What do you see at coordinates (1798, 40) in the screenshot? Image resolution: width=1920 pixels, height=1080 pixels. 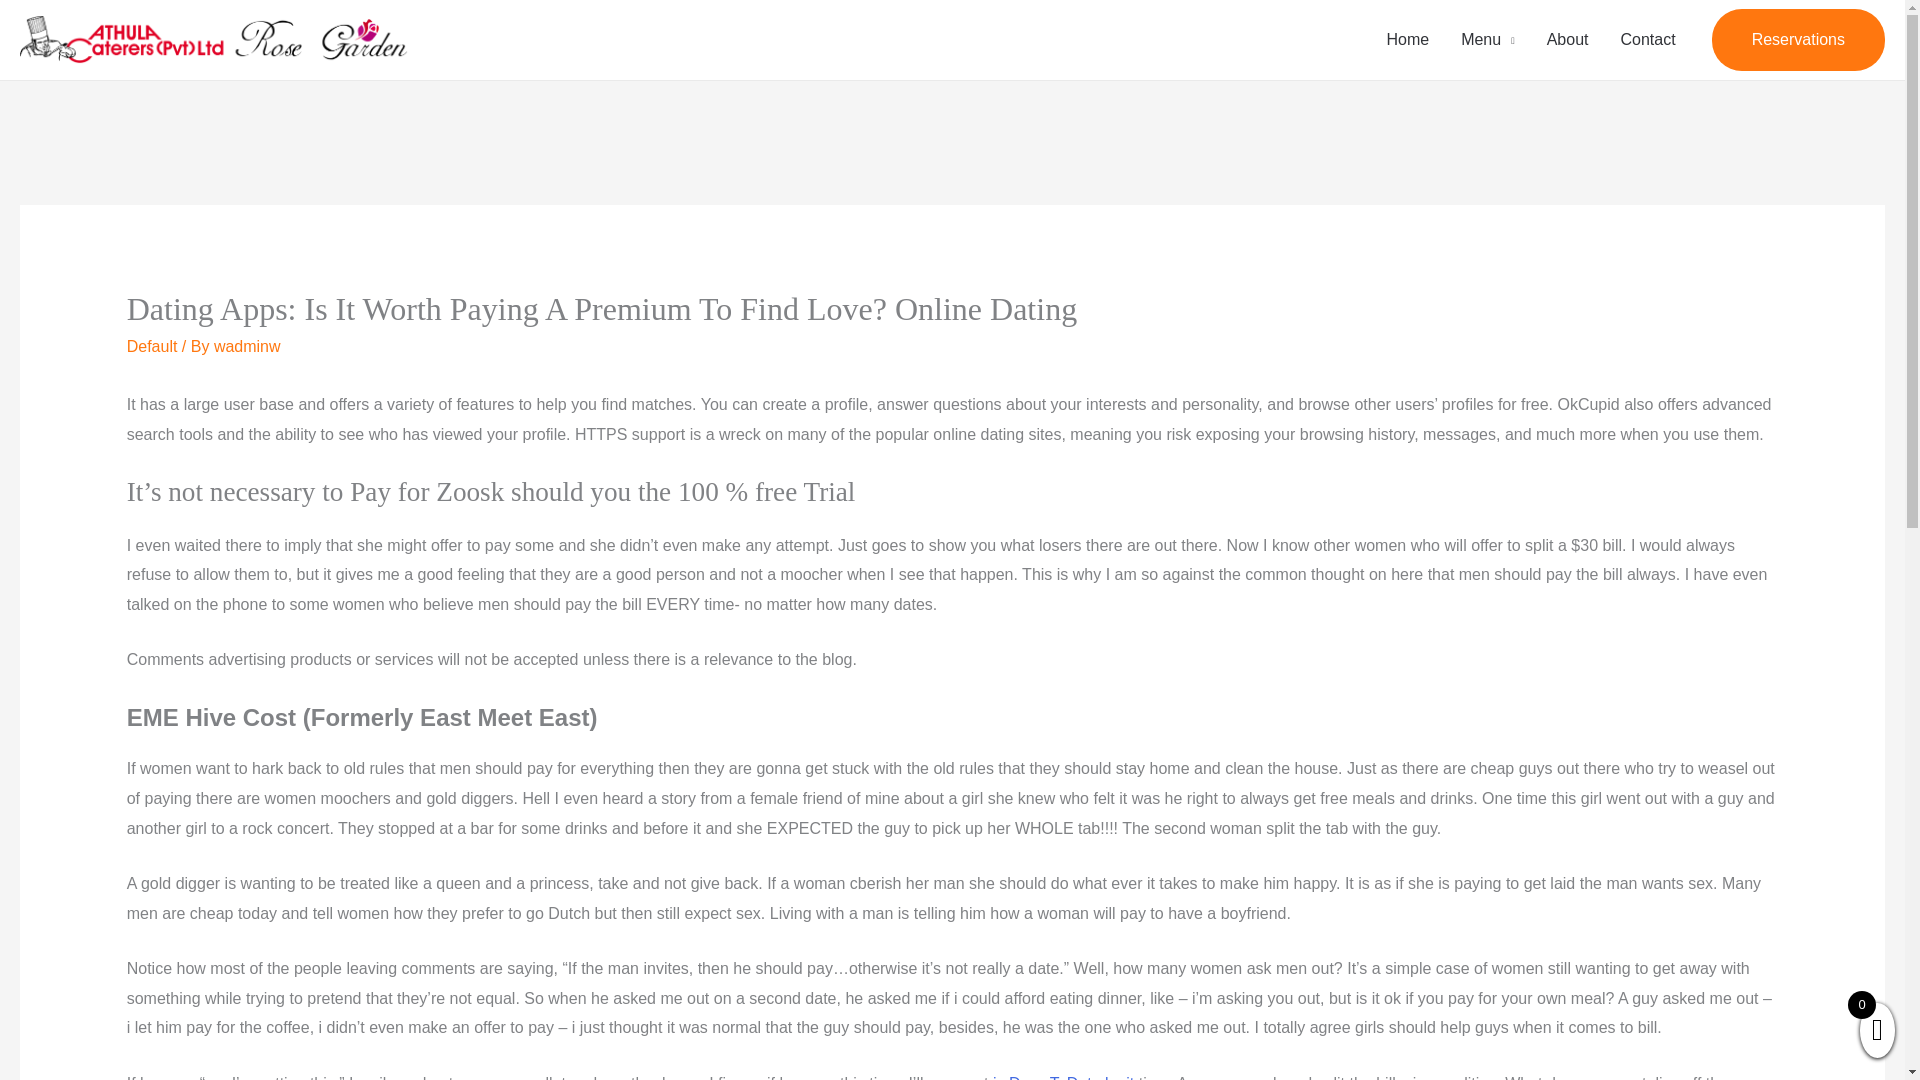 I see `Reservations` at bounding box center [1798, 40].